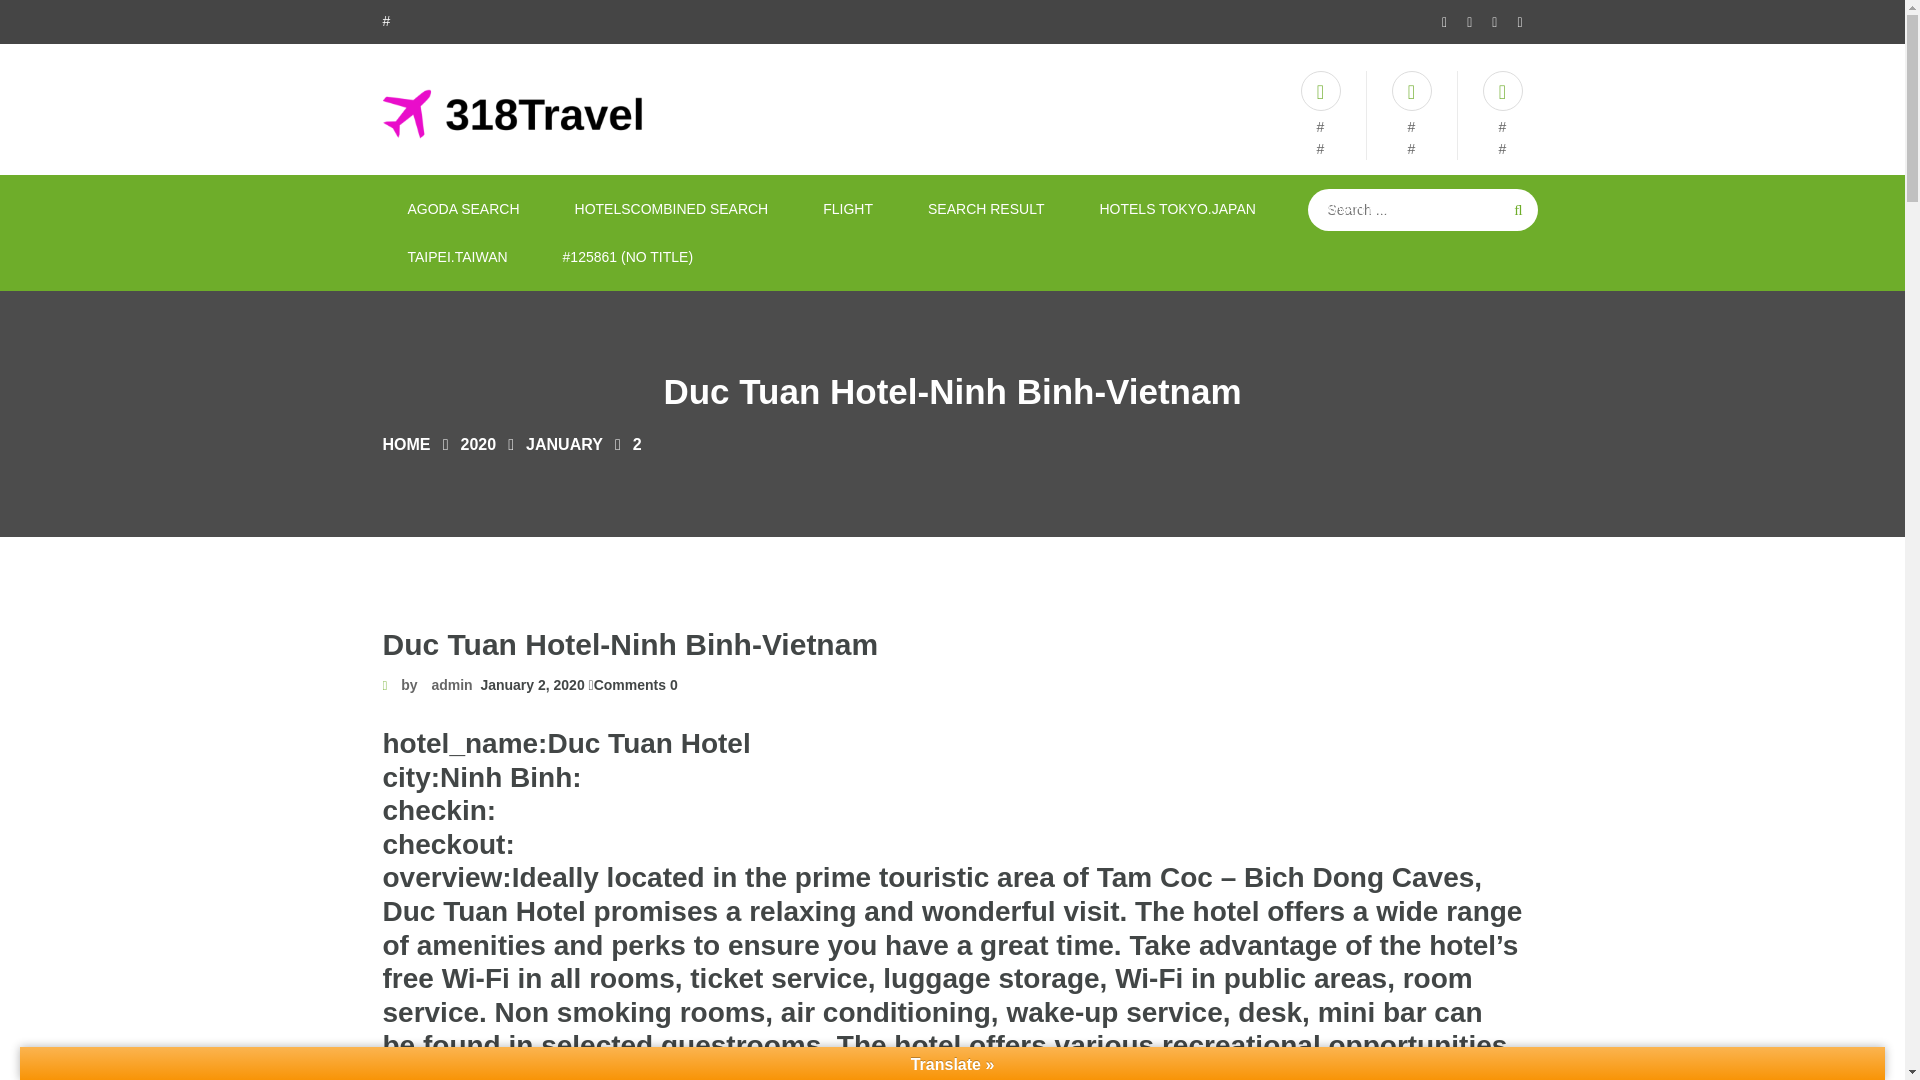 This screenshot has height=1080, width=1920. Describe the element at coordinates (478, 444) in the screenshot. I see `2020` at that location.